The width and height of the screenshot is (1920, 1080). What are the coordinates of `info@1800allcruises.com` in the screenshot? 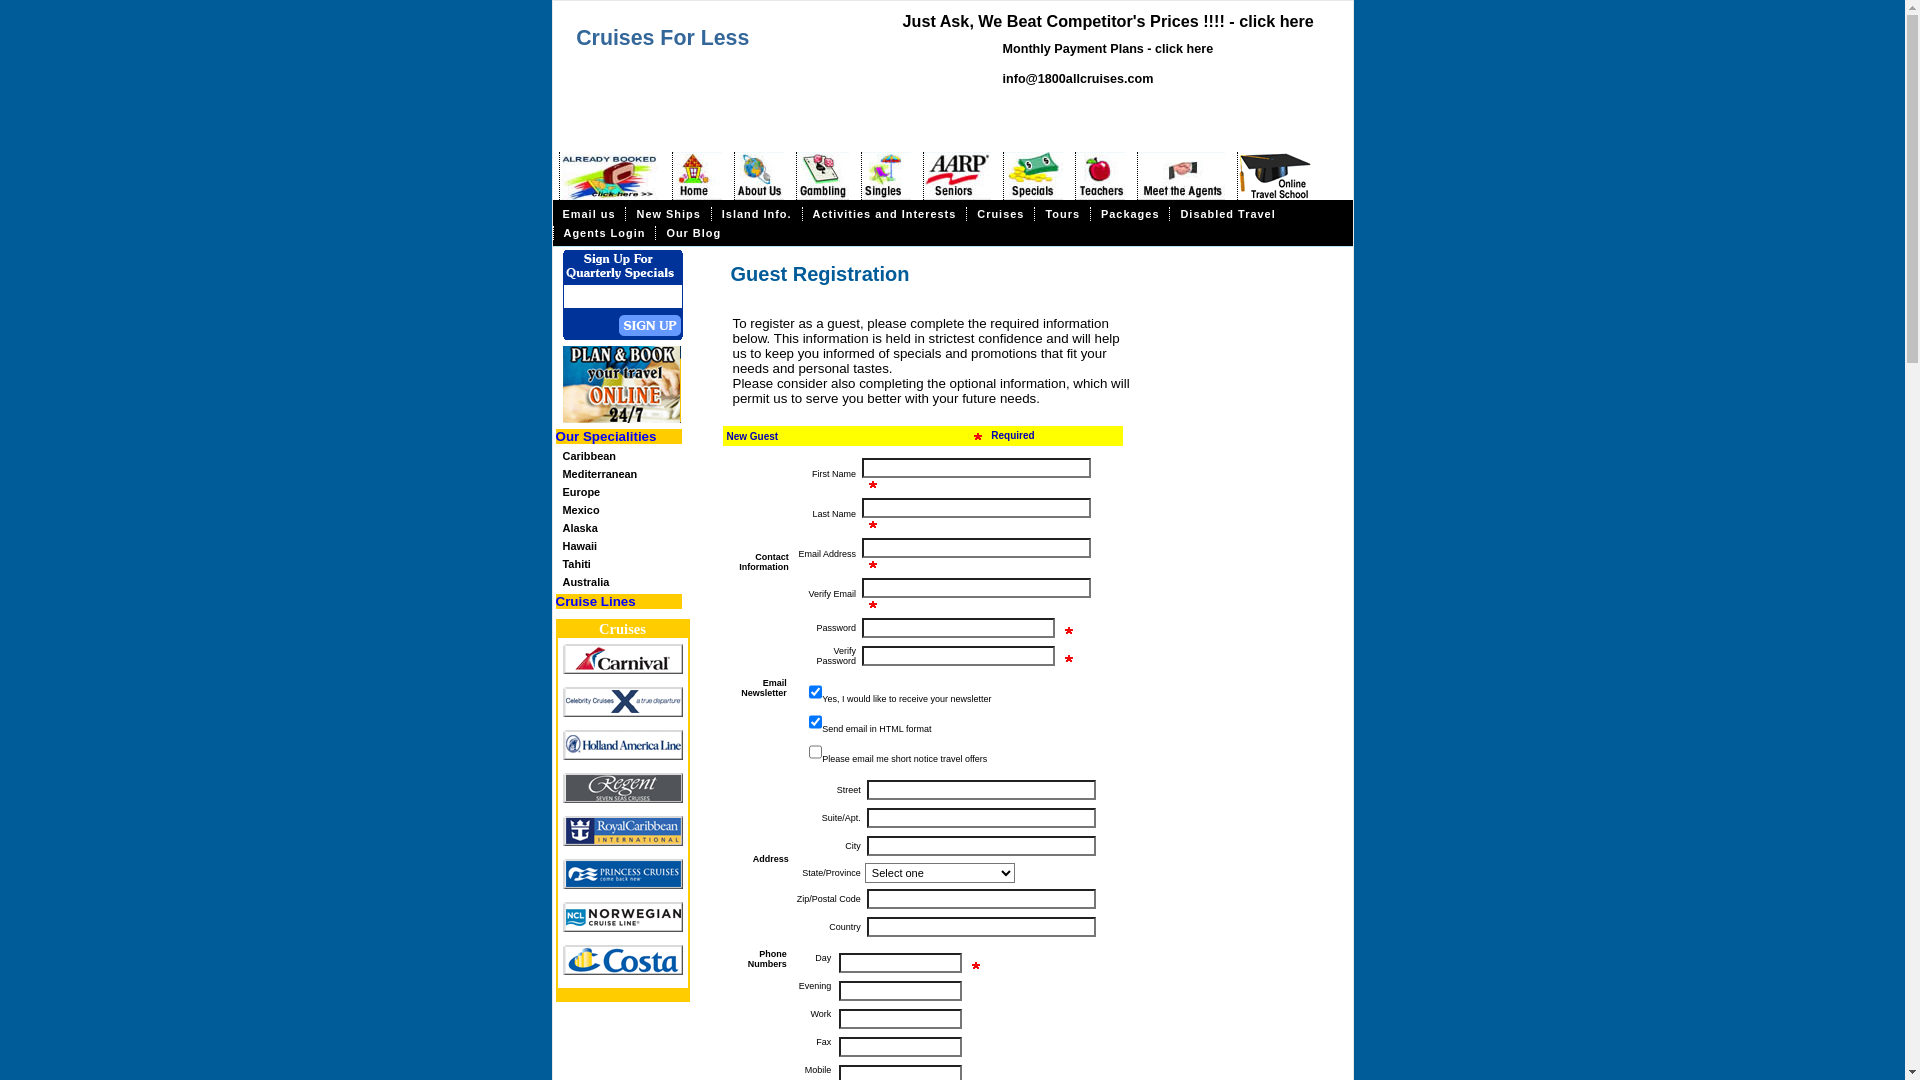 It's located at (1078, 79).